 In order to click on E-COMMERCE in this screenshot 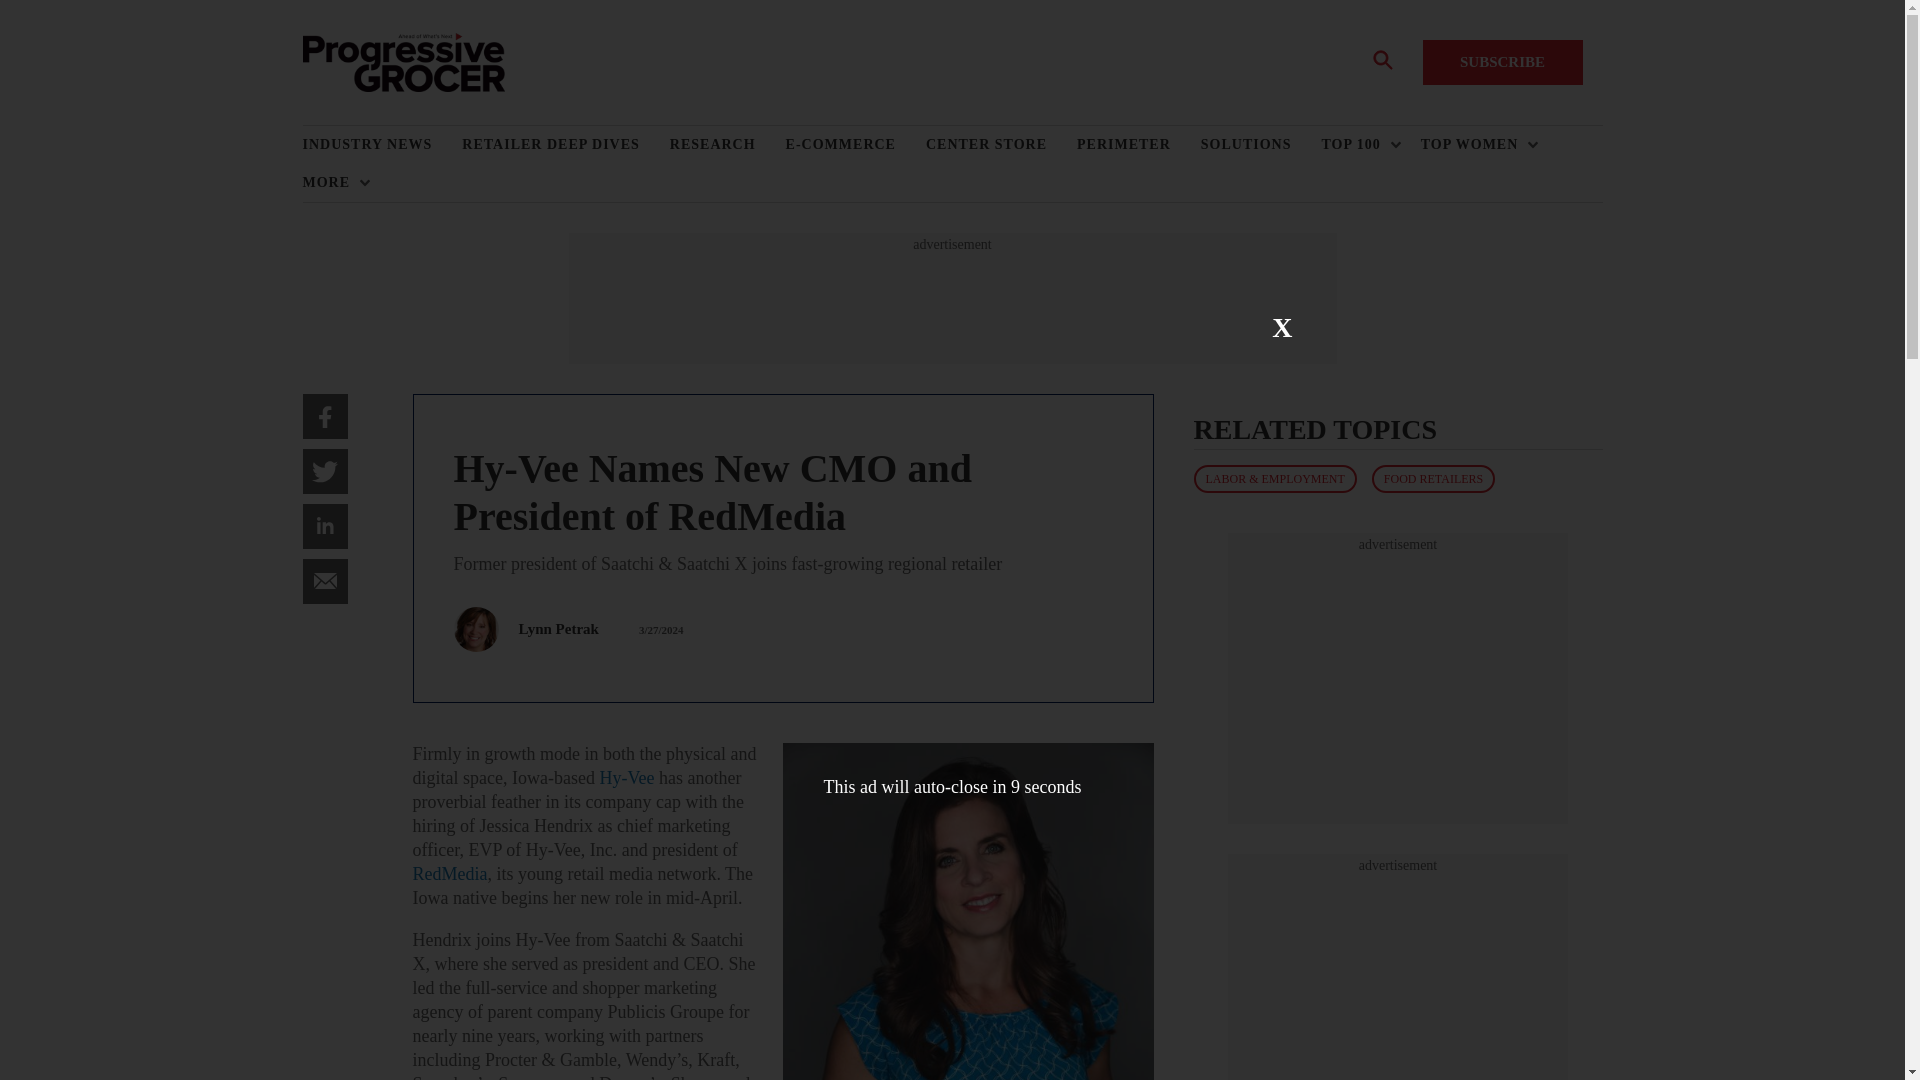, I will do `click(855, 145)`.